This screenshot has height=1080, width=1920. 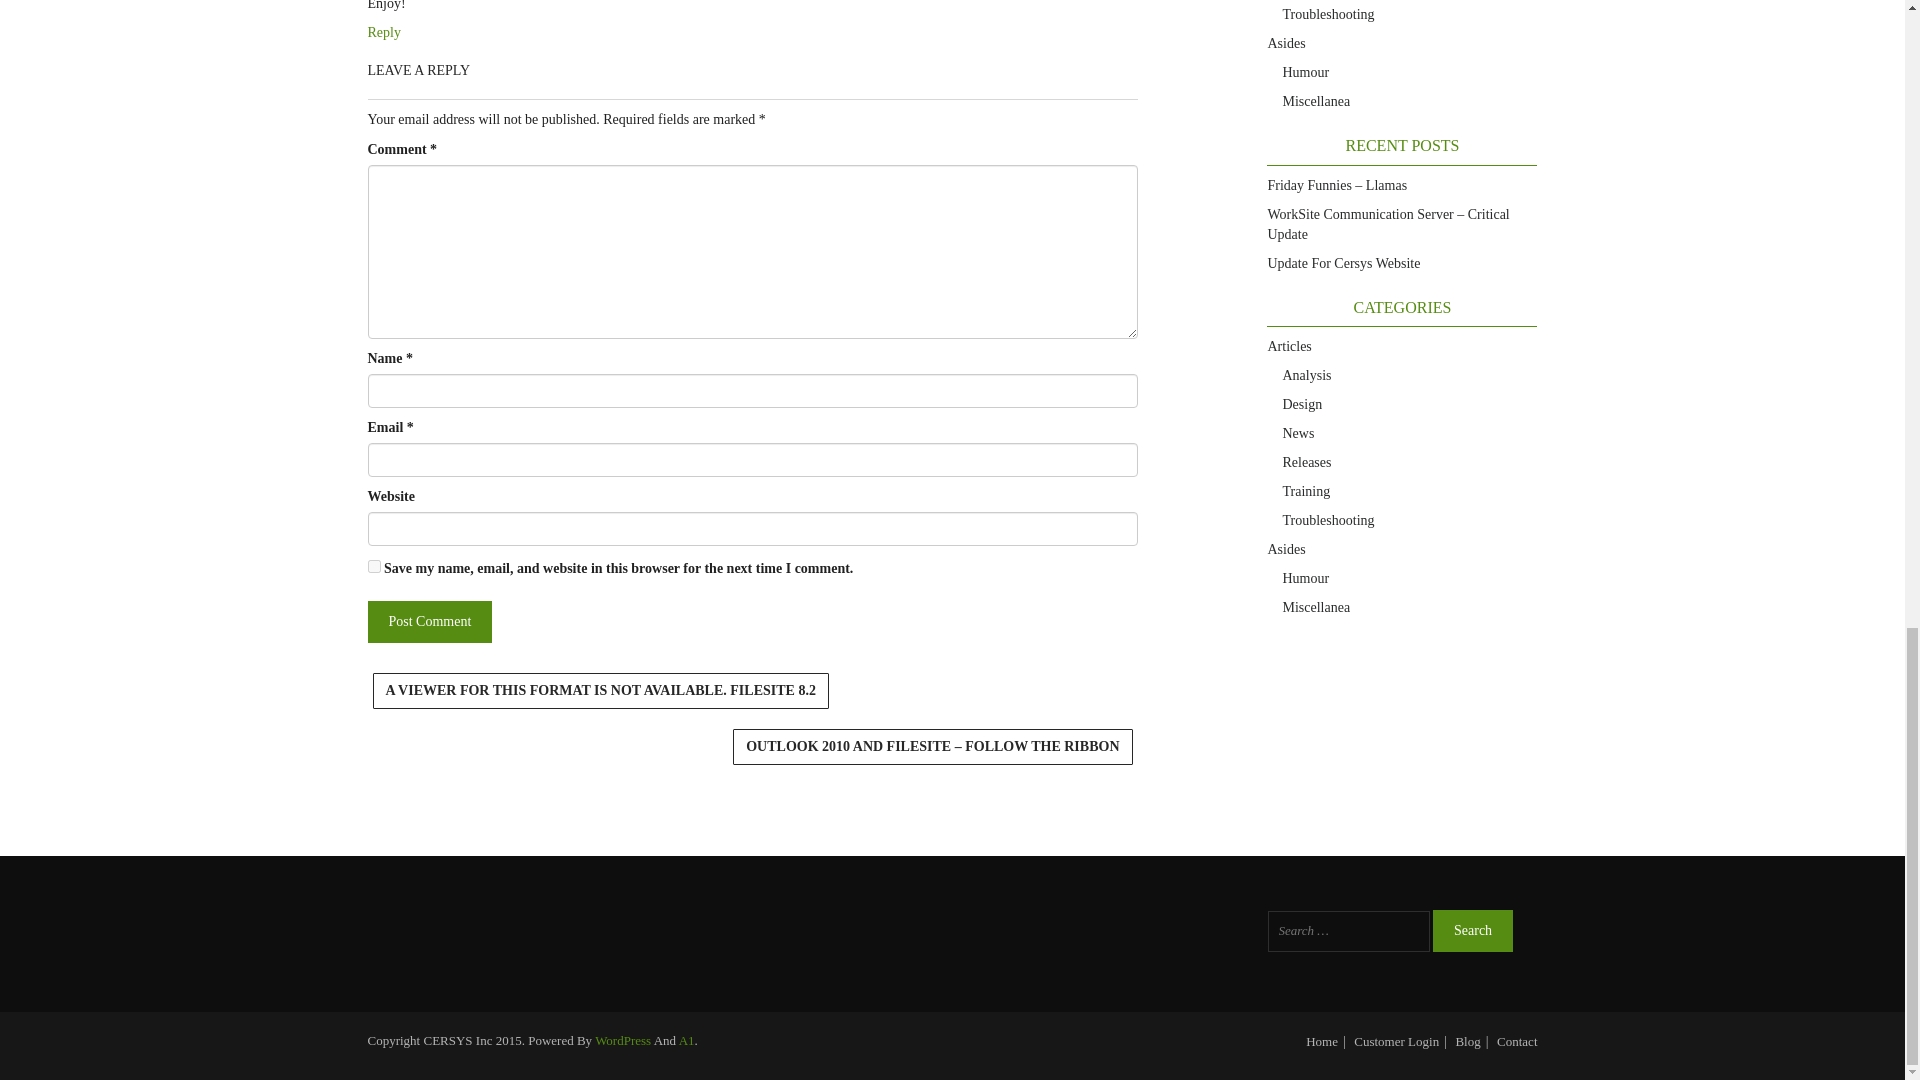 What do you see at coordinates (600, 690) in the screenshot?
I see `A VIEWER FOR THIS FORMAT IS NOT AVAILABLE. FILESITE 8.2` at bounding box center [600, 690].